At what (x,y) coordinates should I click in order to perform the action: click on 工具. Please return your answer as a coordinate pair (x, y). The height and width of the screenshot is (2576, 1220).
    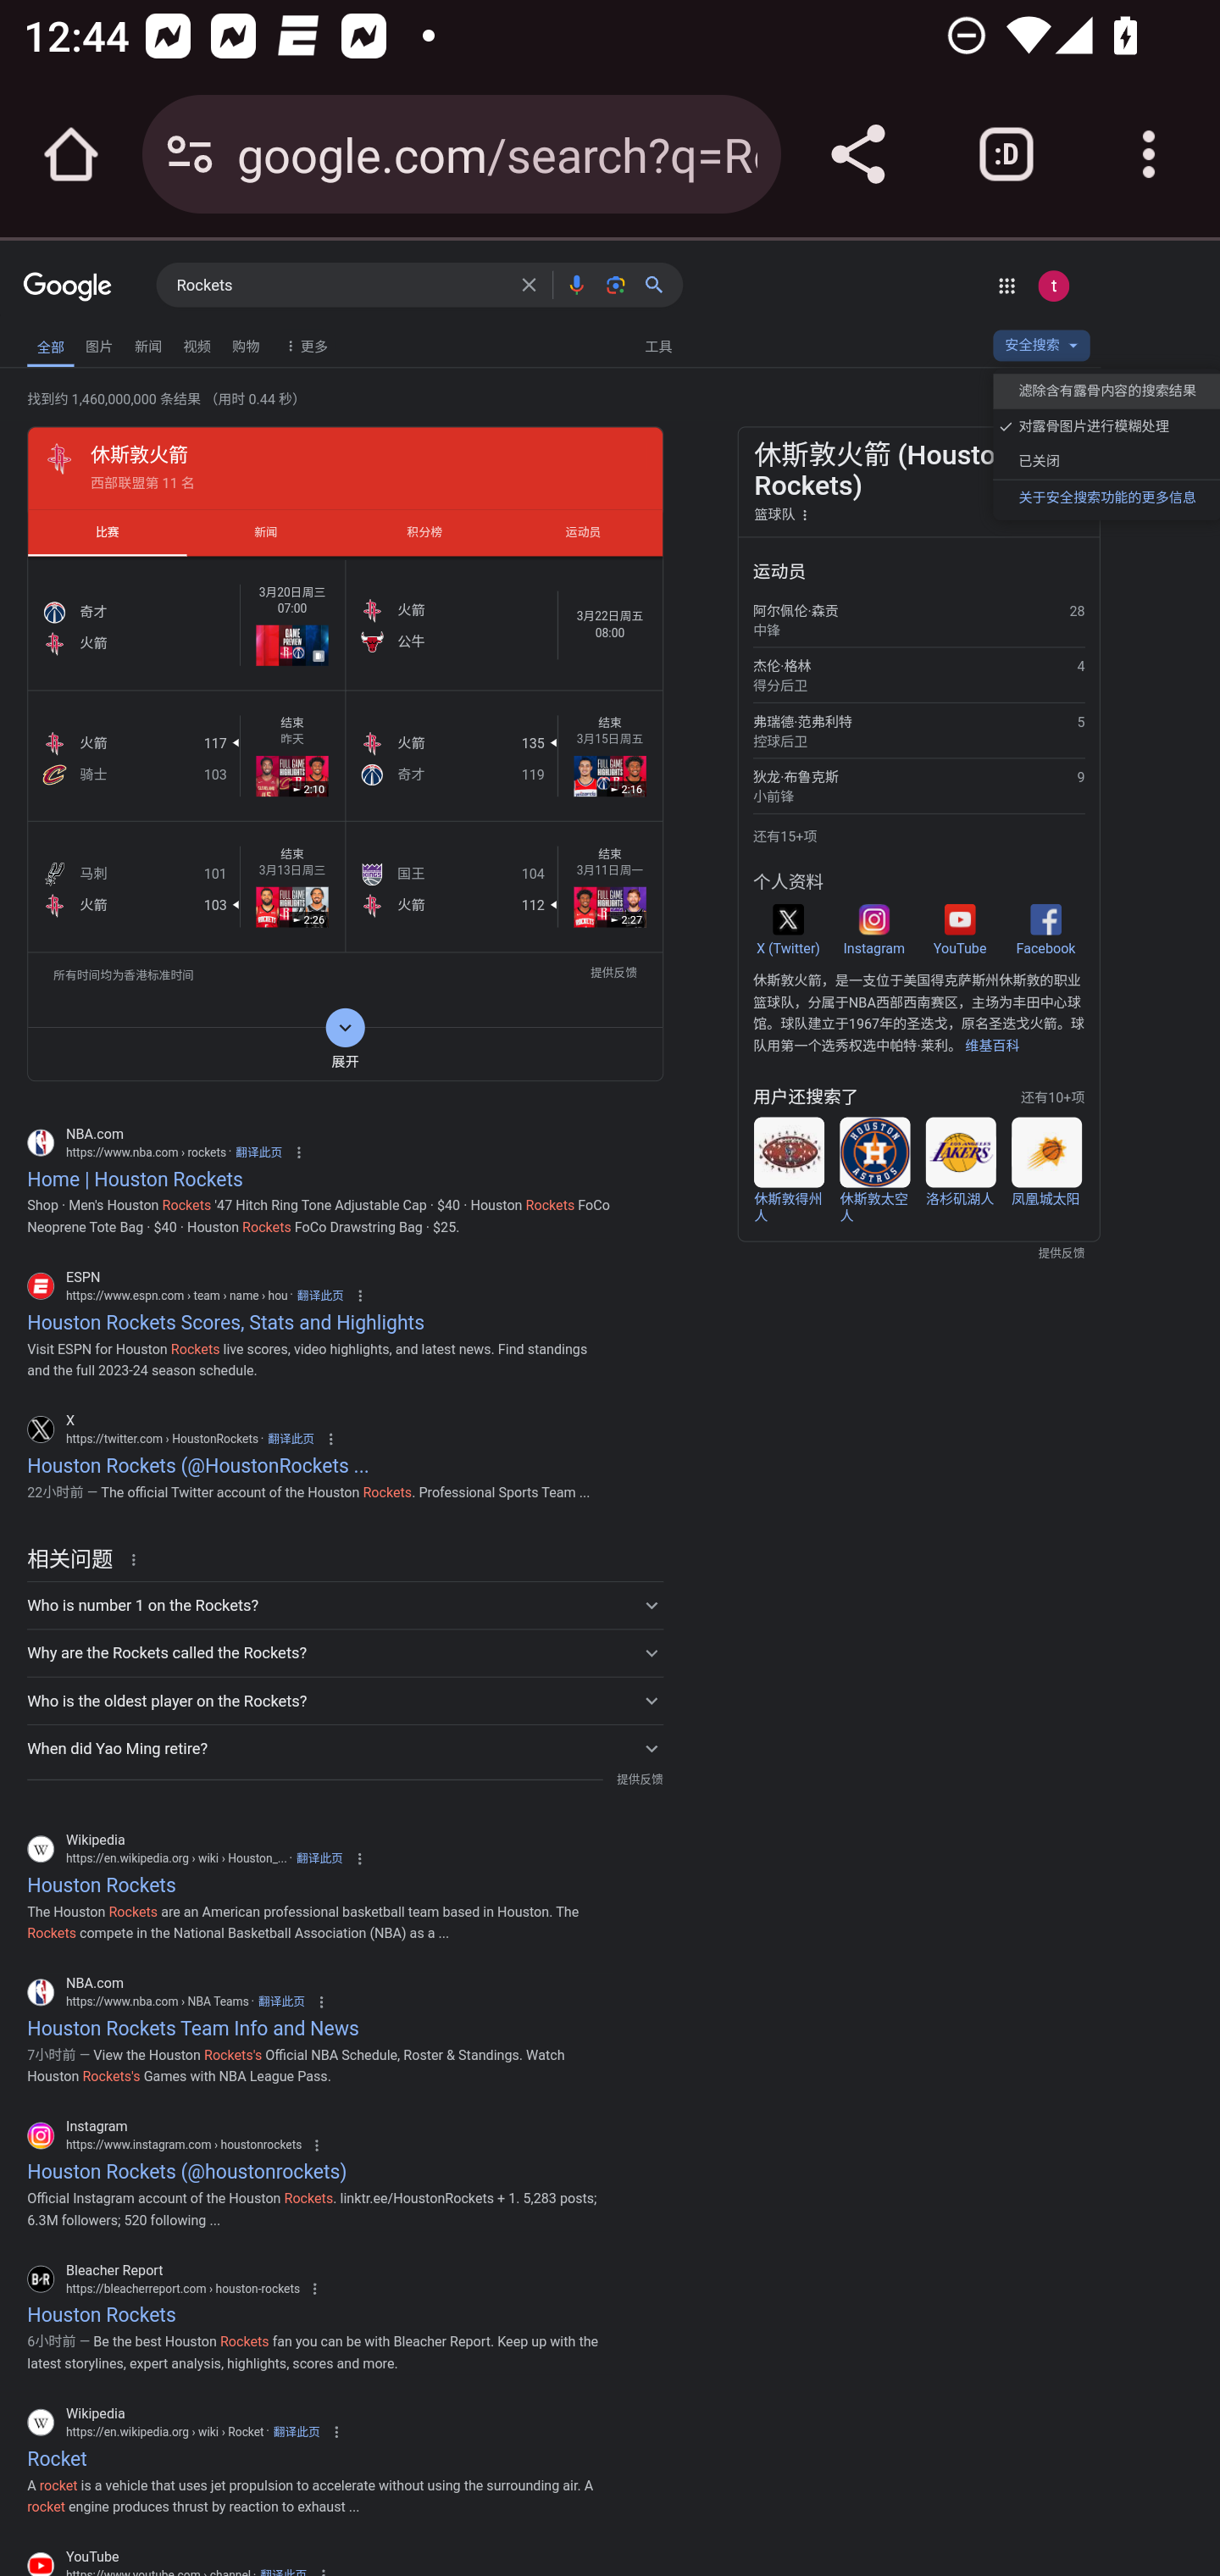
    Looking at the image, I should click on (657, 345).